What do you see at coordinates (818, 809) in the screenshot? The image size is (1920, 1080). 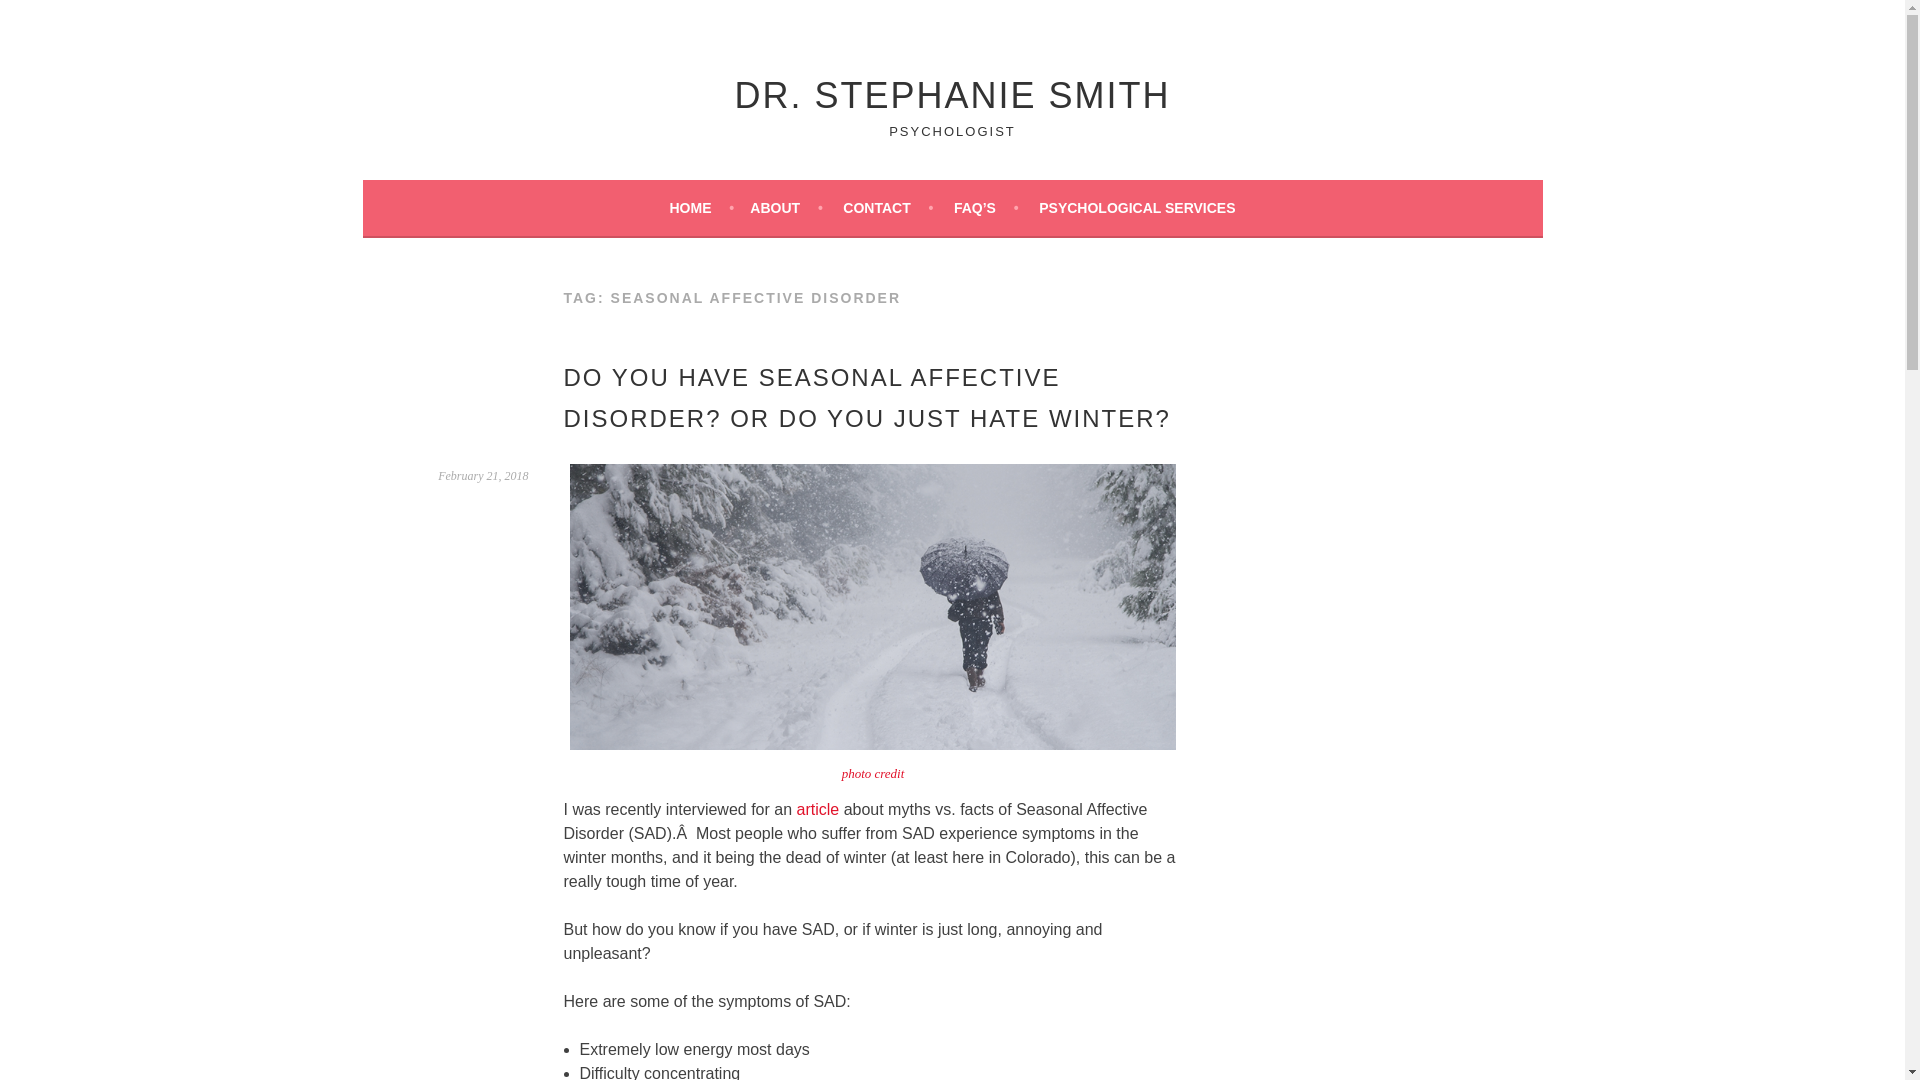 I see `article` at bounding box center [818, 809].